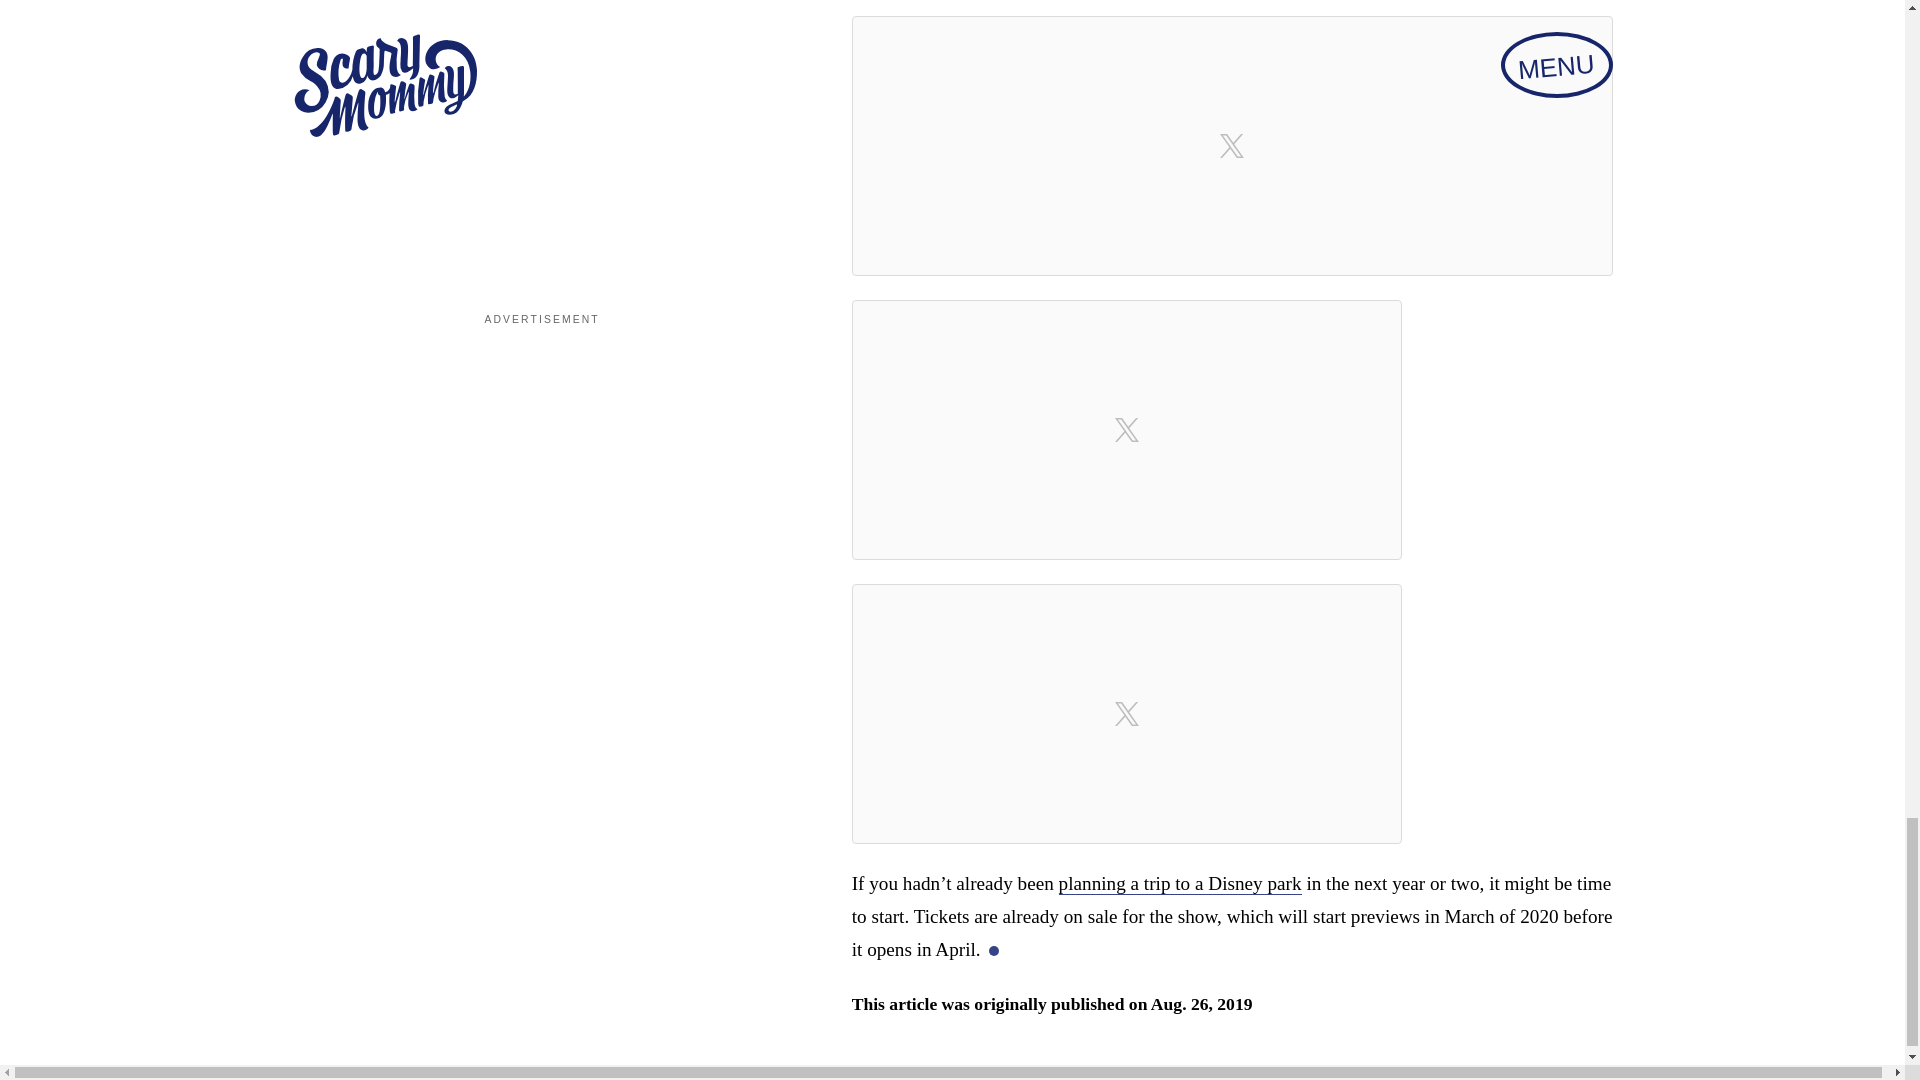 This screenshot has height=1080, width=1920. I want to click on planning a trip to a Disney park, so click(1180, 884).